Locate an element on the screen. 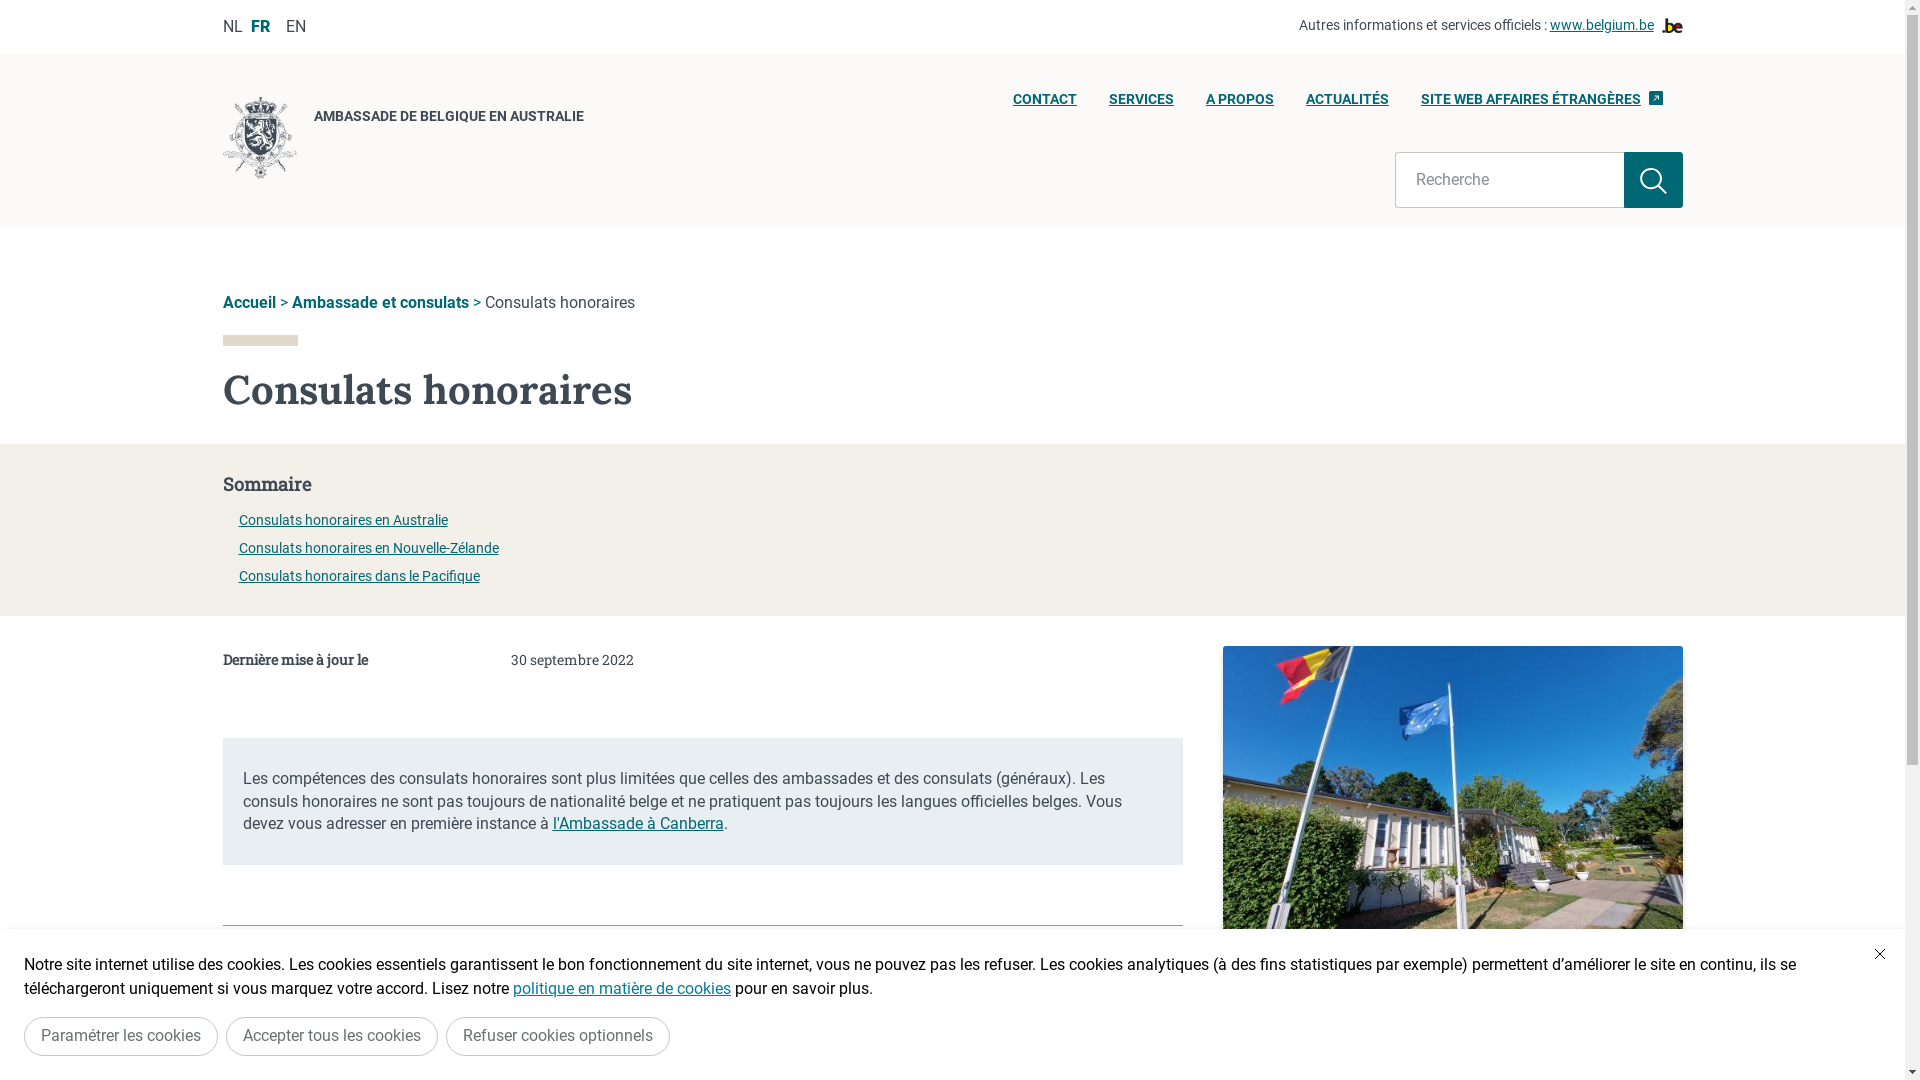  Consulats honoraires en Australie is located at coordinates (1025, 988).